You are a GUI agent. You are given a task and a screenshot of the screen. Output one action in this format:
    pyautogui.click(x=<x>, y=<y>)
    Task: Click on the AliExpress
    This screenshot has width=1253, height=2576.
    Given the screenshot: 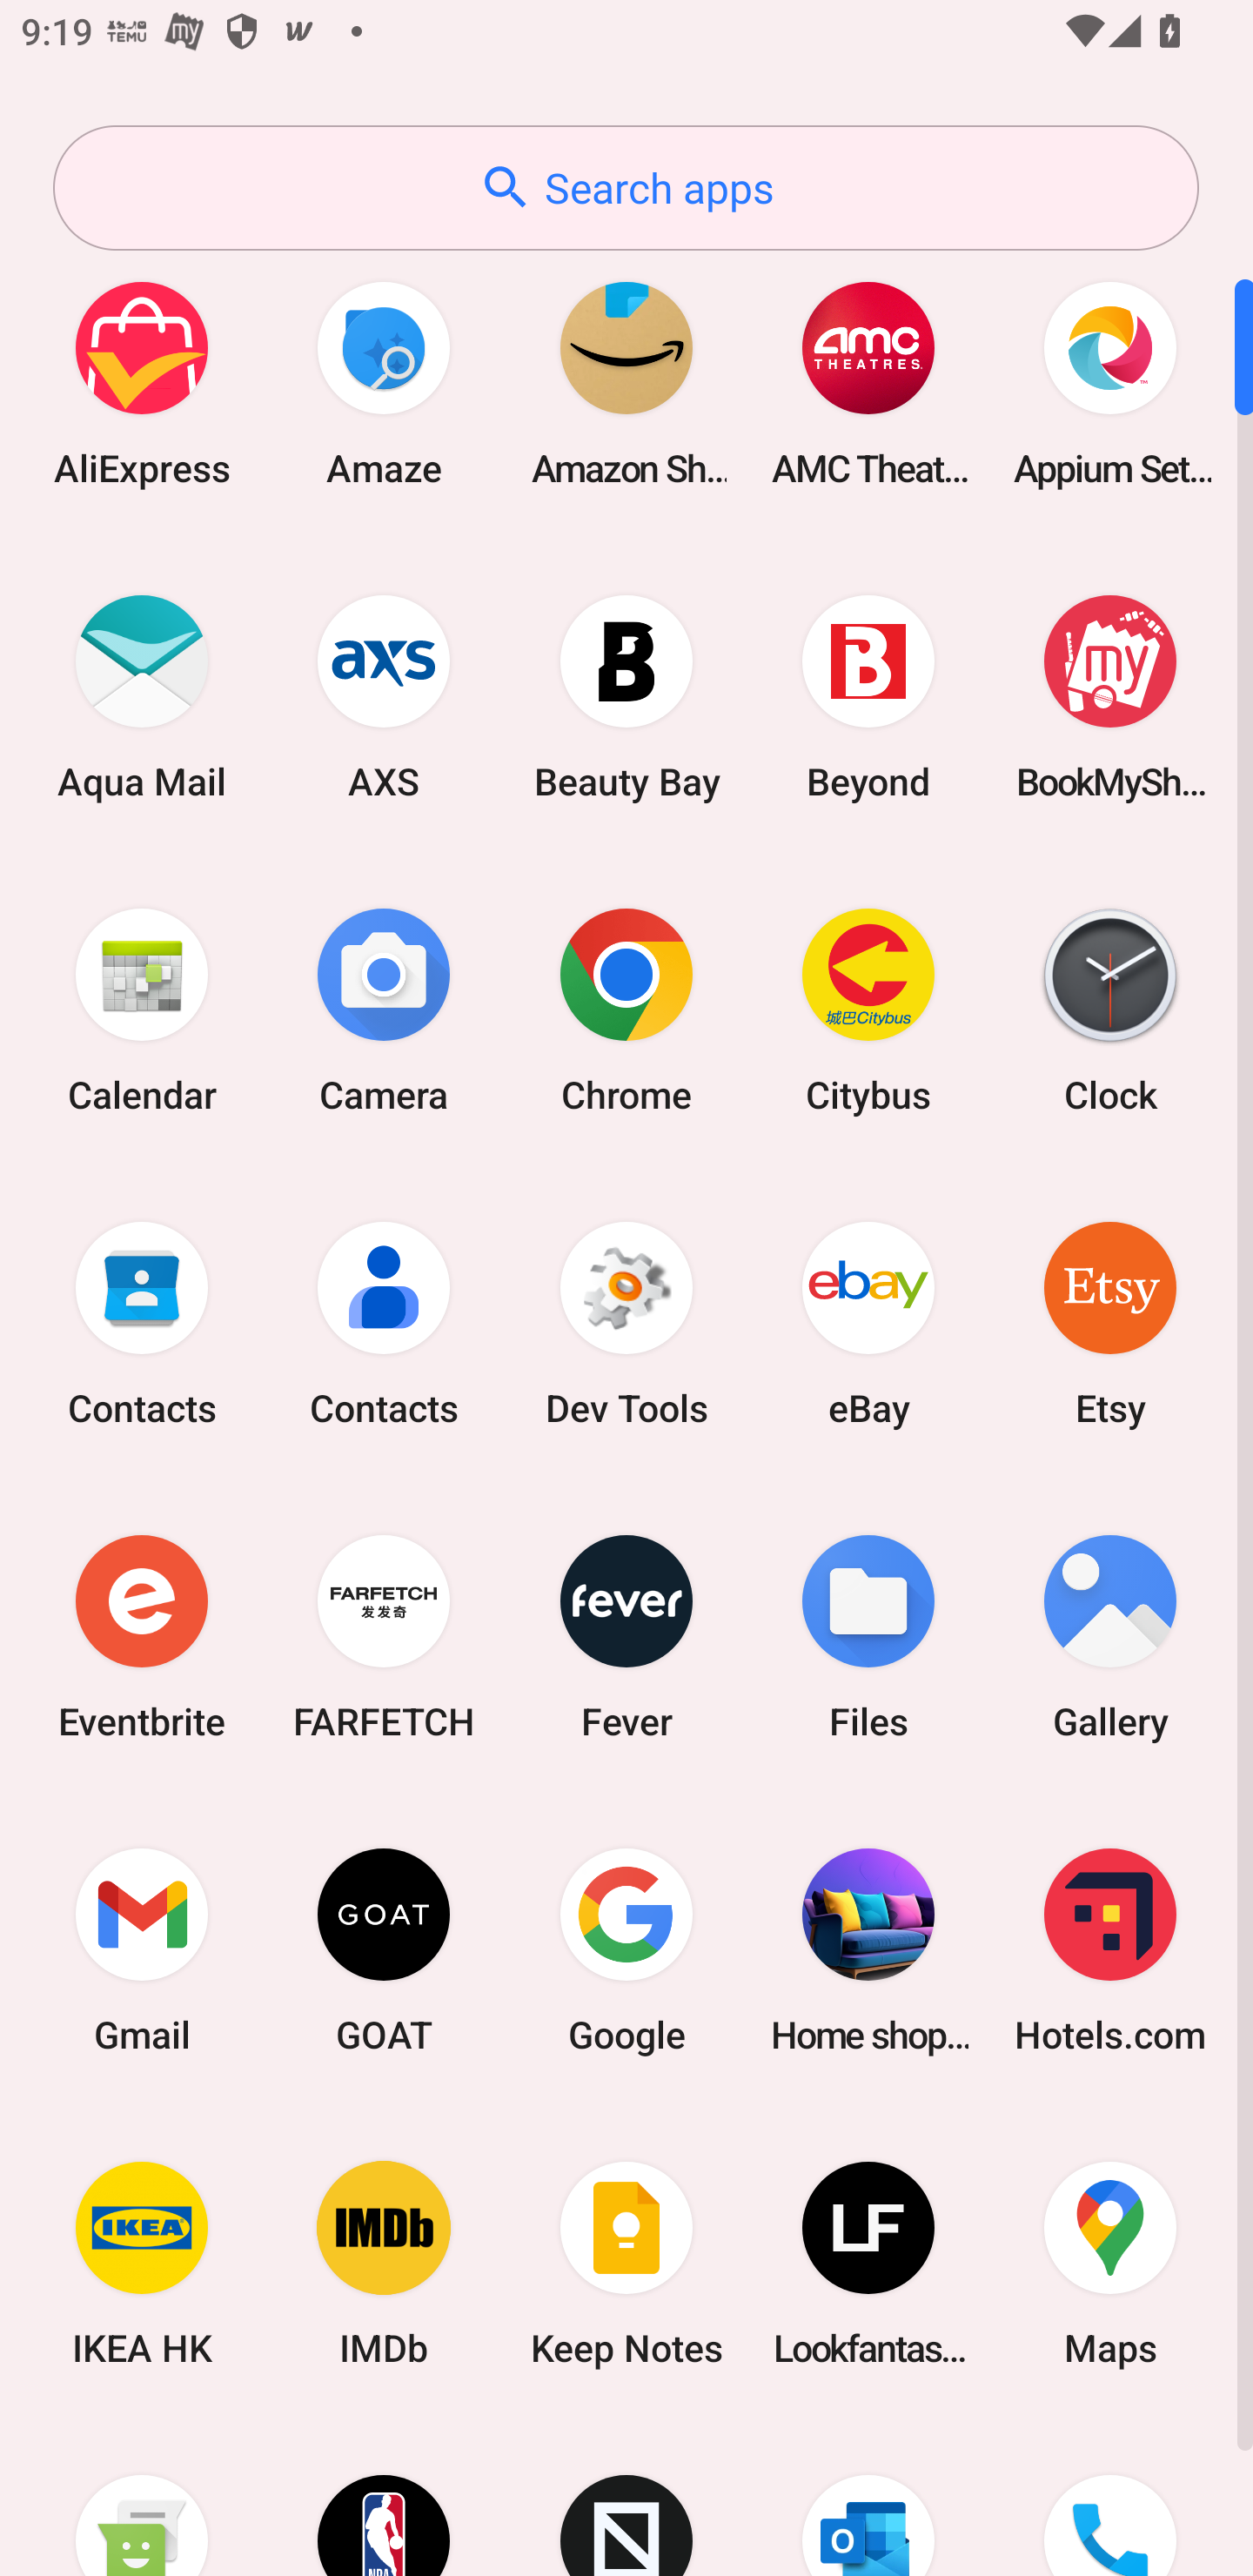 What is the action you would take?
    pyautogui.click(x=142, y=383)
    